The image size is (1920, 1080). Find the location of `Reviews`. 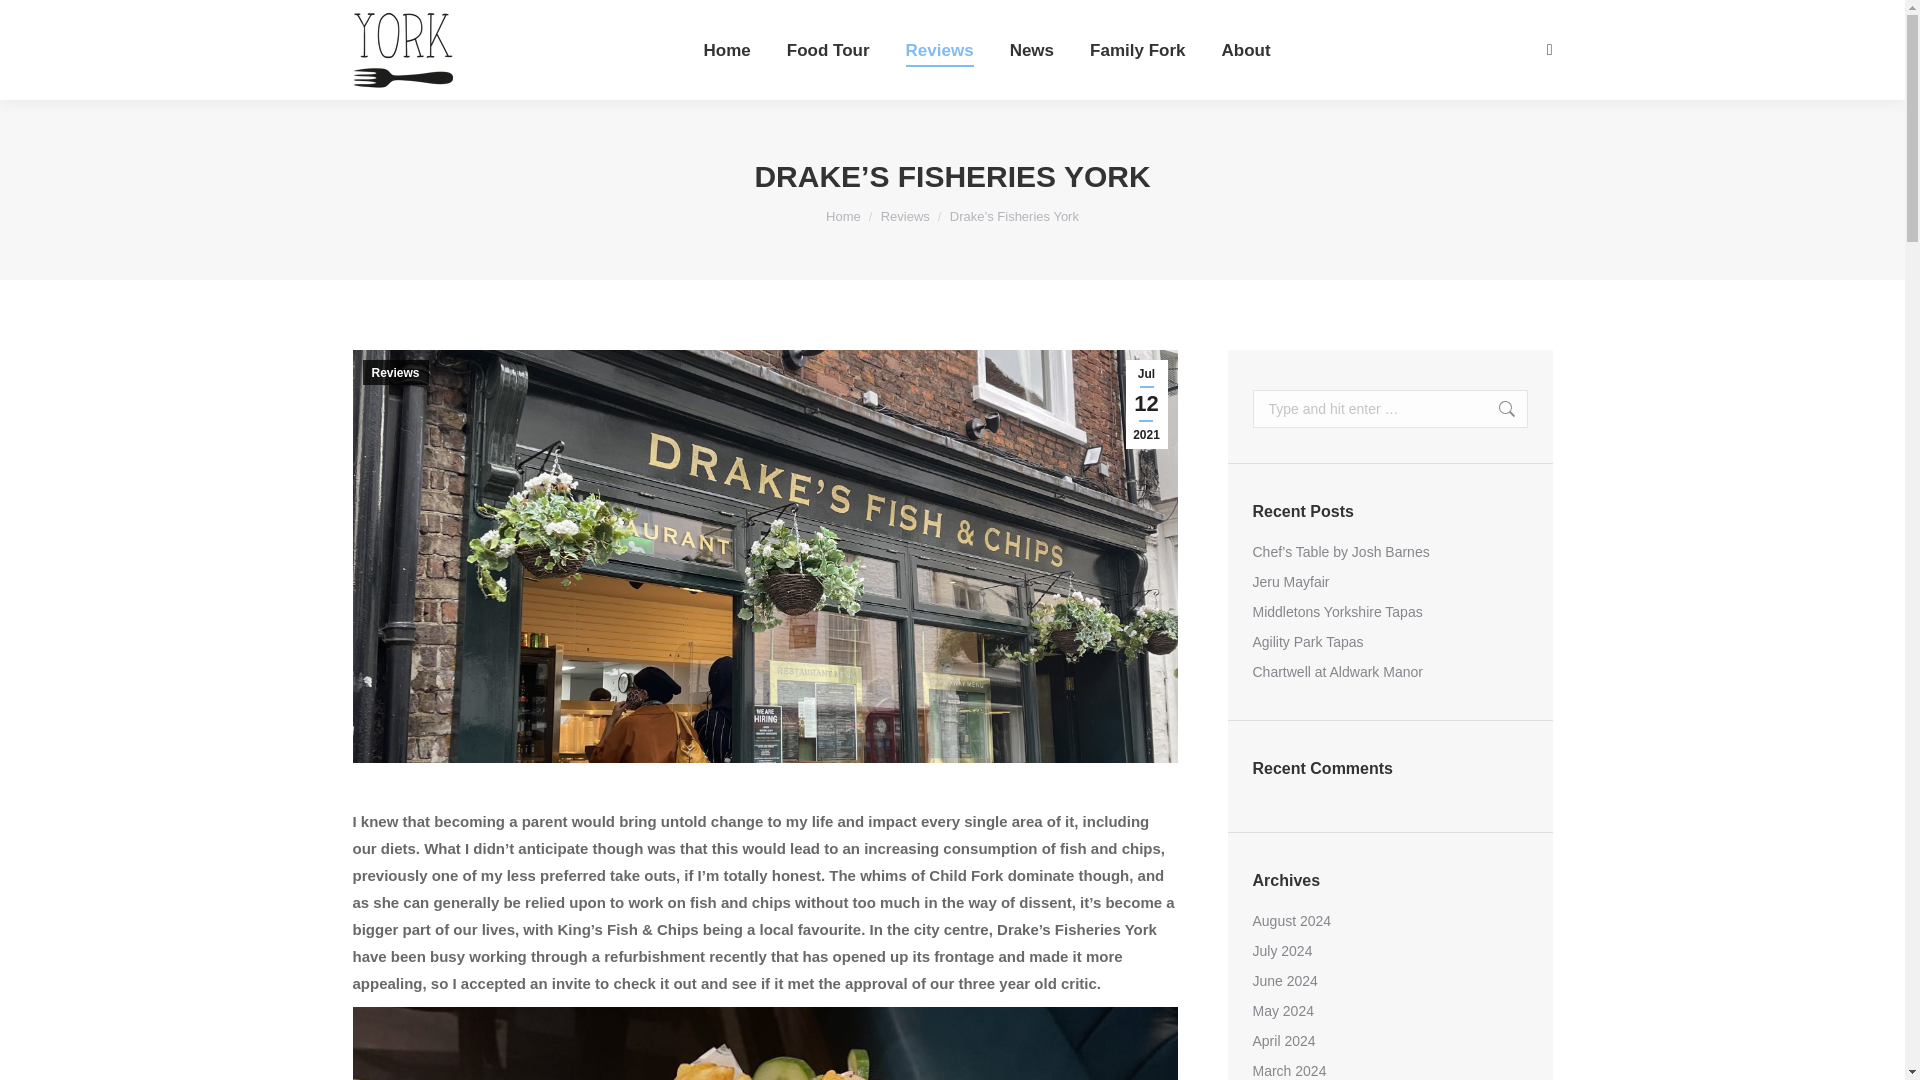

Reviews is located at coordinates (940, 50).